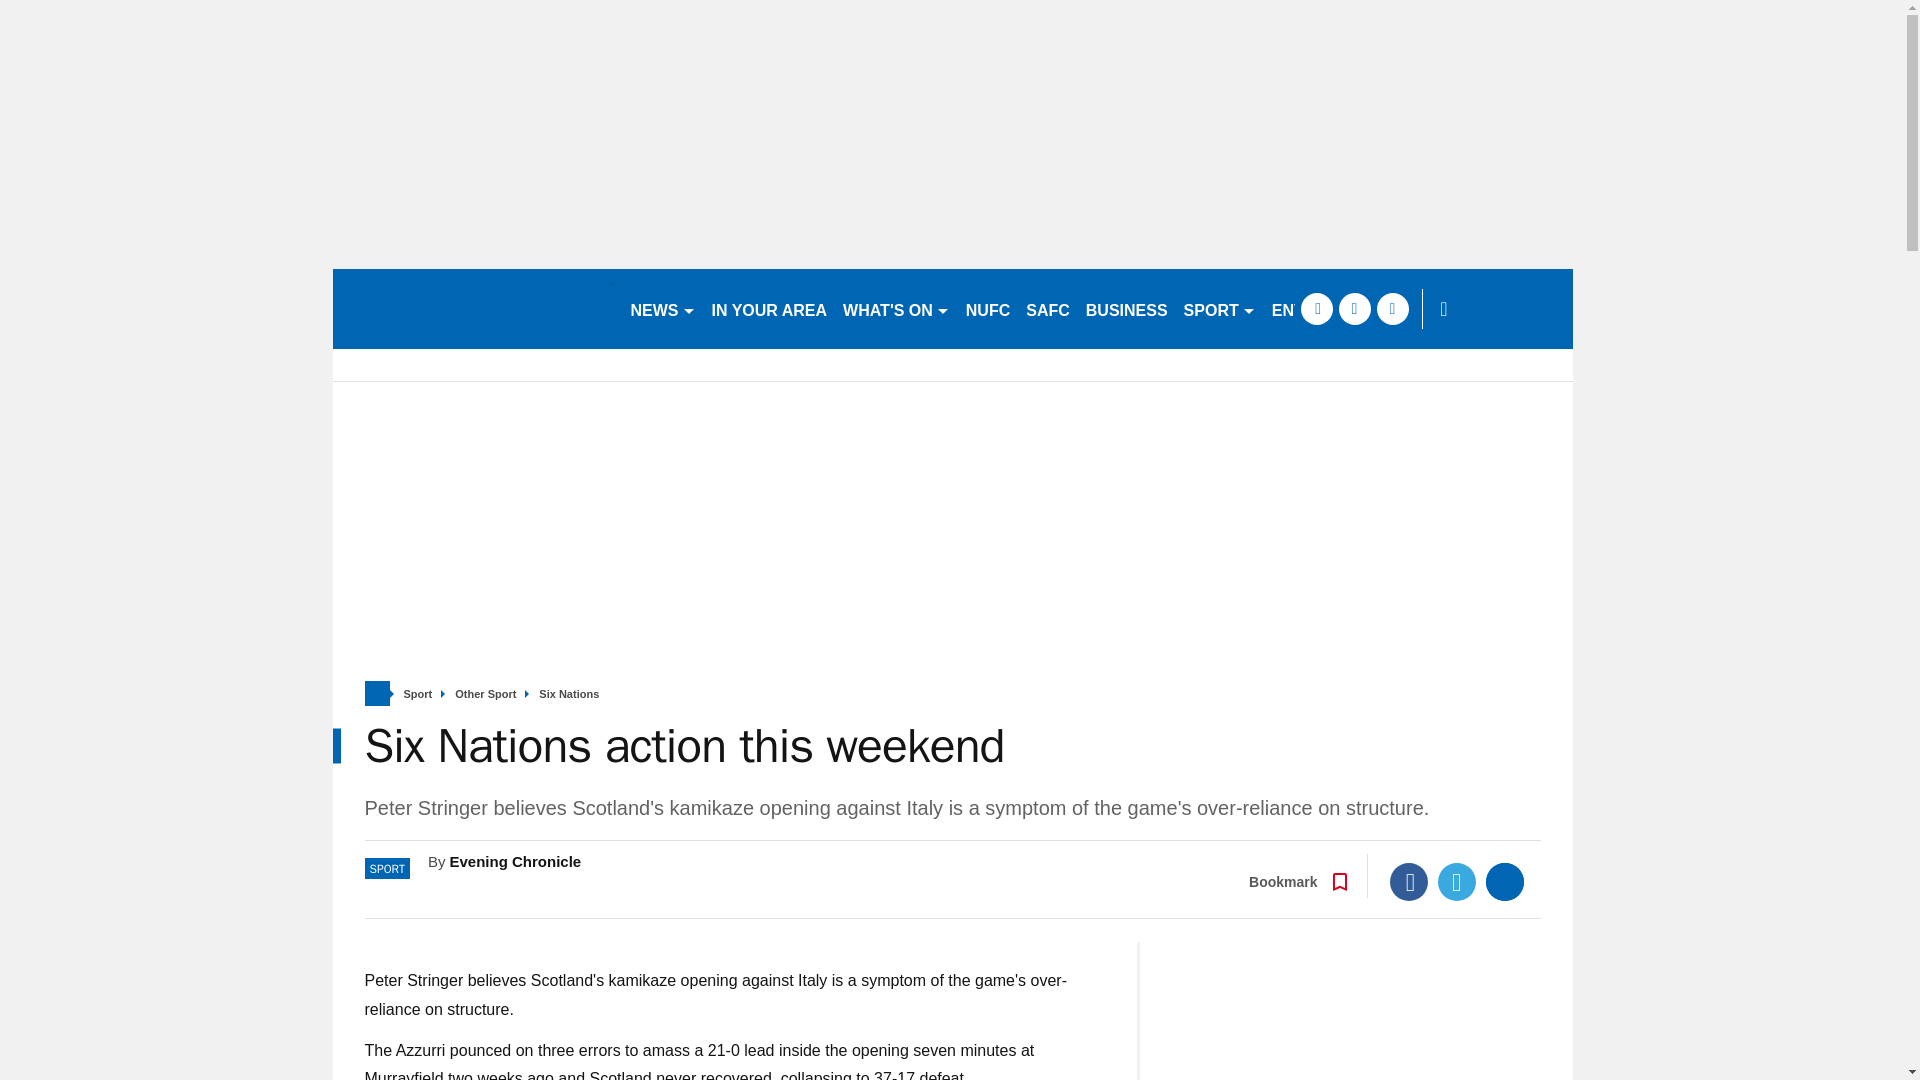 The width and height of the screenshot is (1920, 1080). Describe the element at coordinates (1316, 308) in the screenshot. I see `facebook` at that location.